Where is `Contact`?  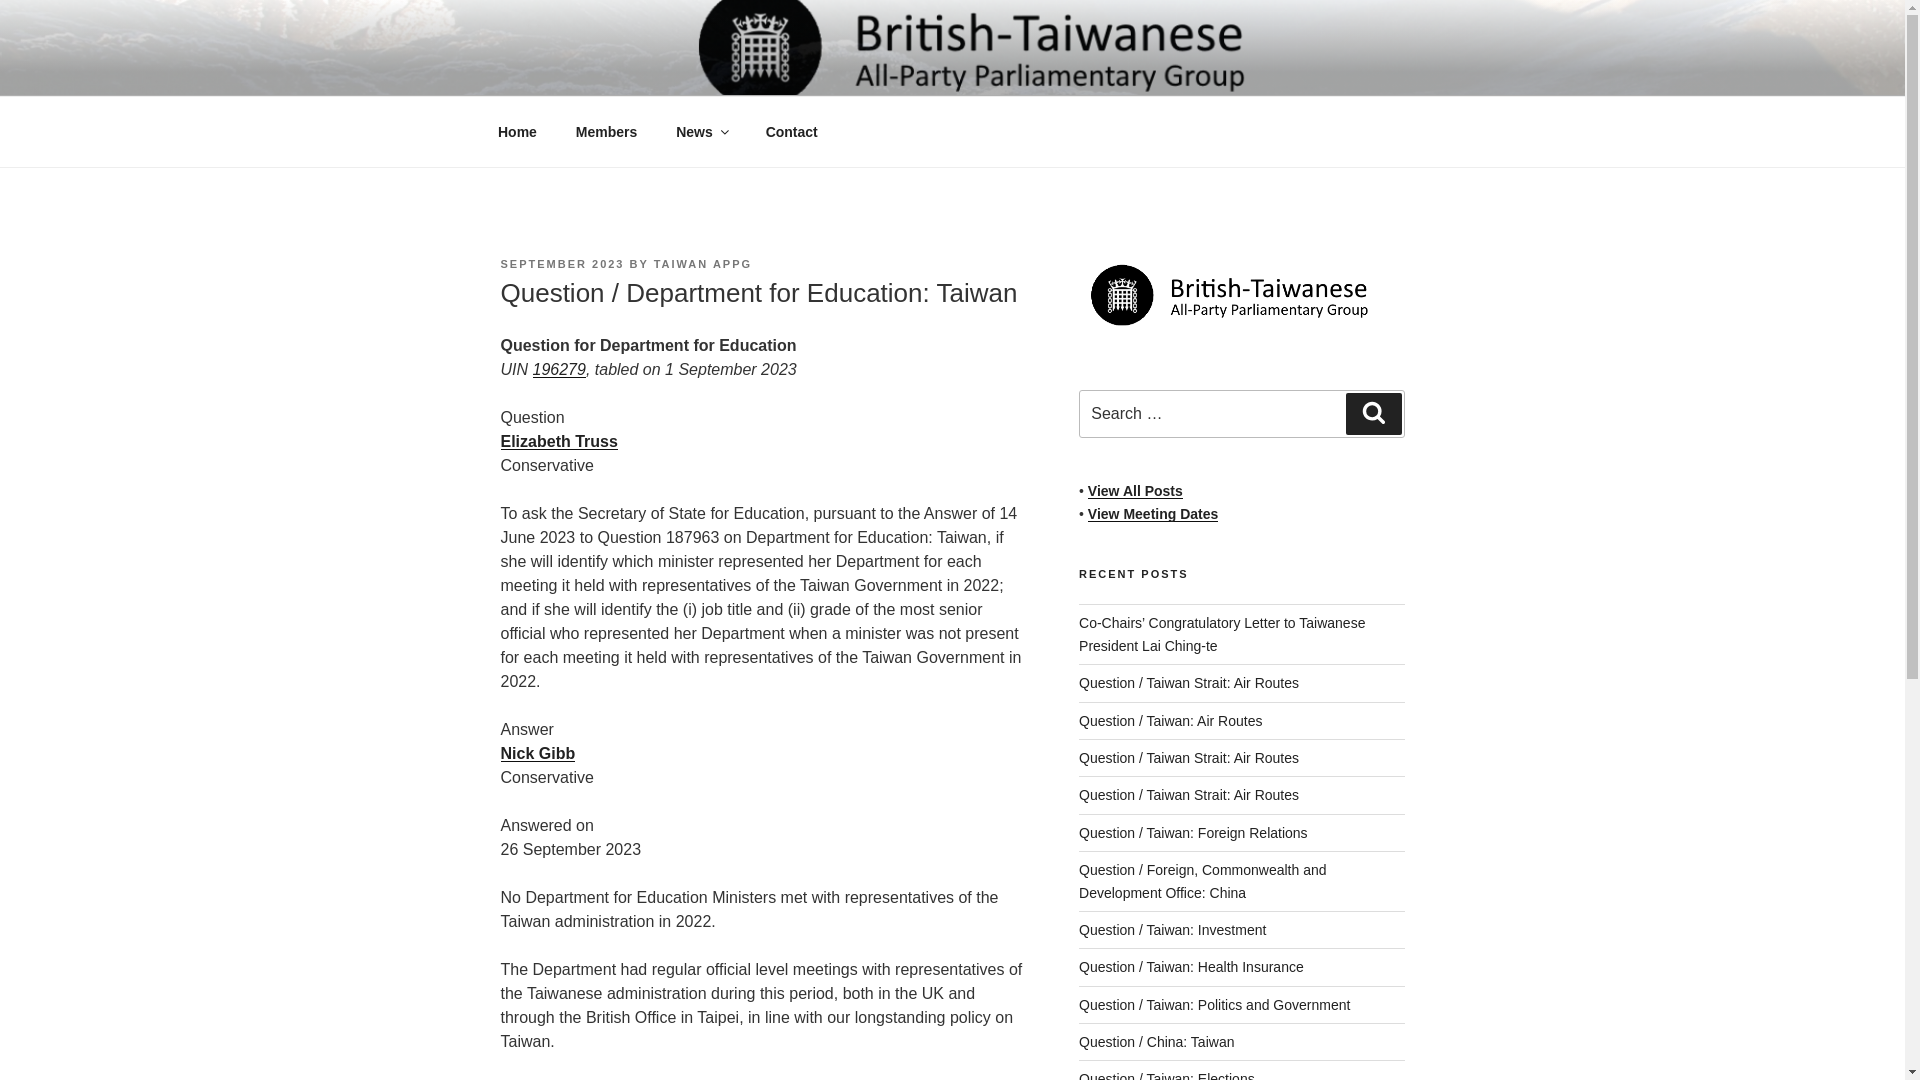 Contact is located at coordinates (792, 132).